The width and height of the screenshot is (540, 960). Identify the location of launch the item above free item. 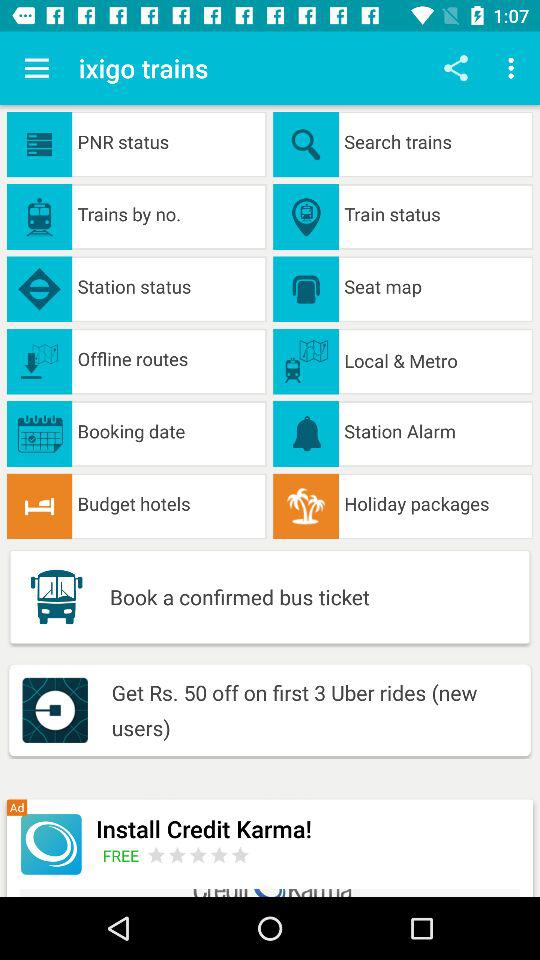
(308, 828).